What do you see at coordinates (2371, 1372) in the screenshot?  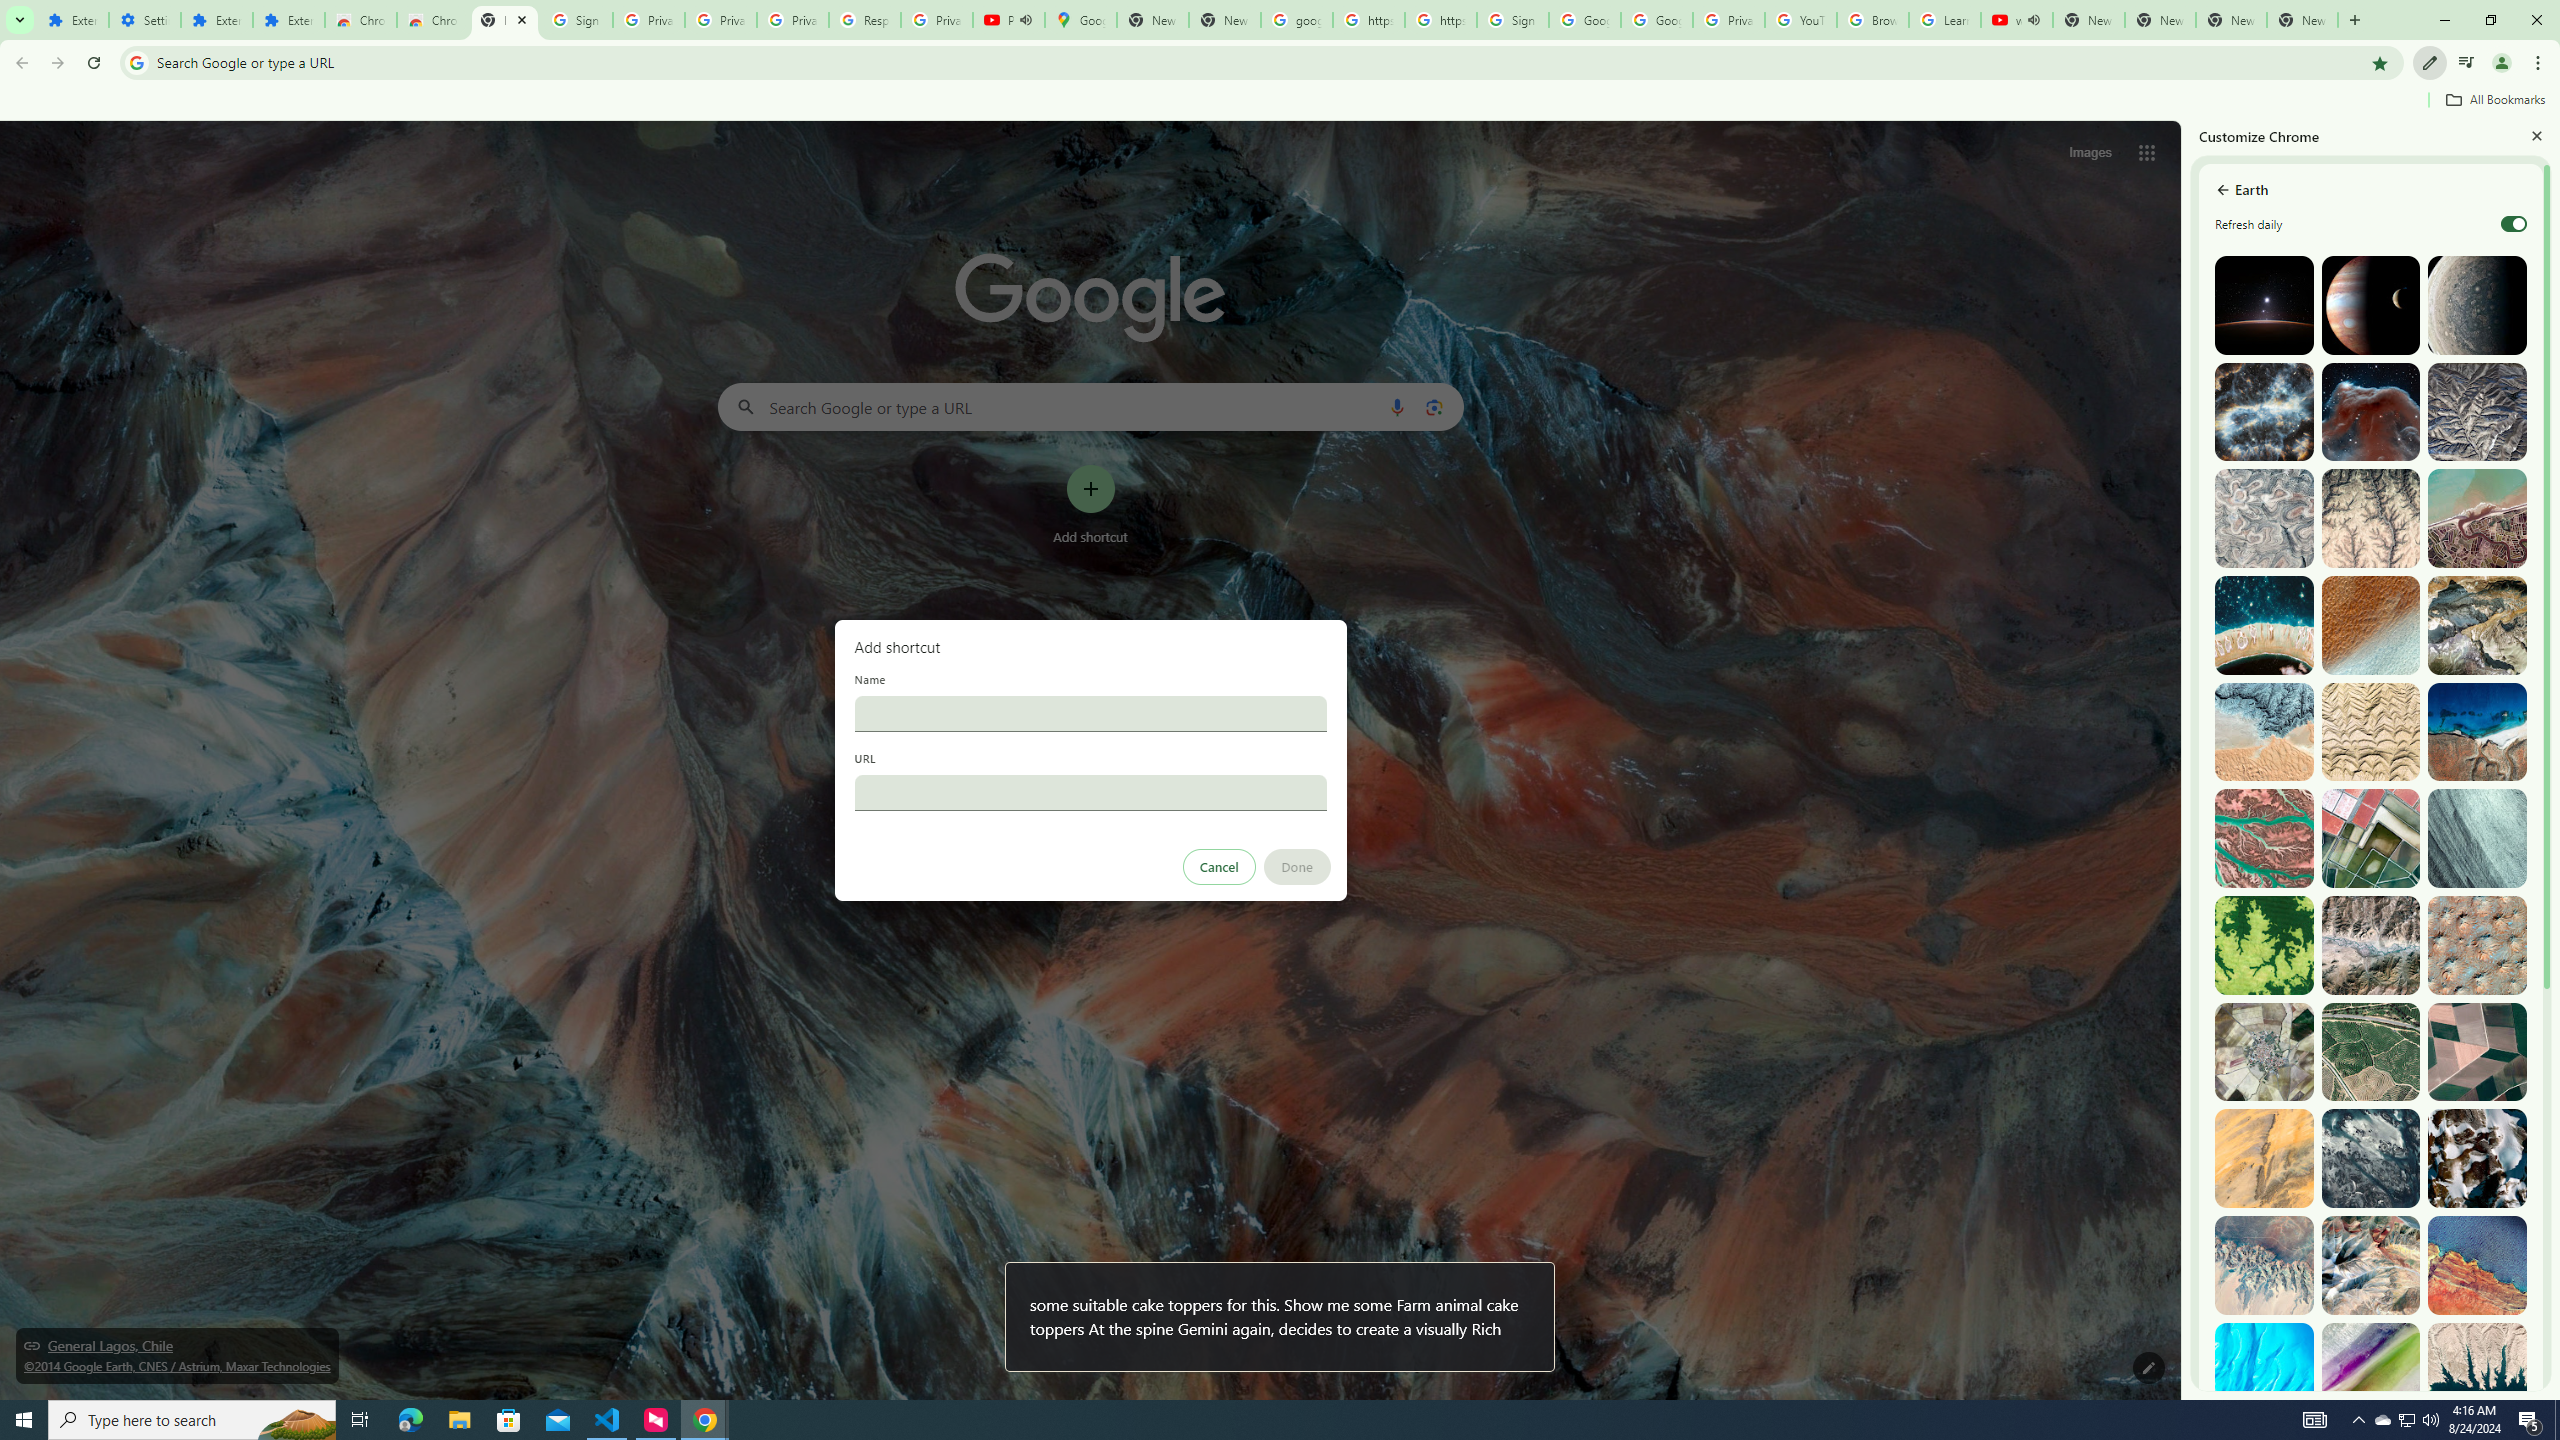 I see `Davis County, United States` at bounding box center [2371, 1372].